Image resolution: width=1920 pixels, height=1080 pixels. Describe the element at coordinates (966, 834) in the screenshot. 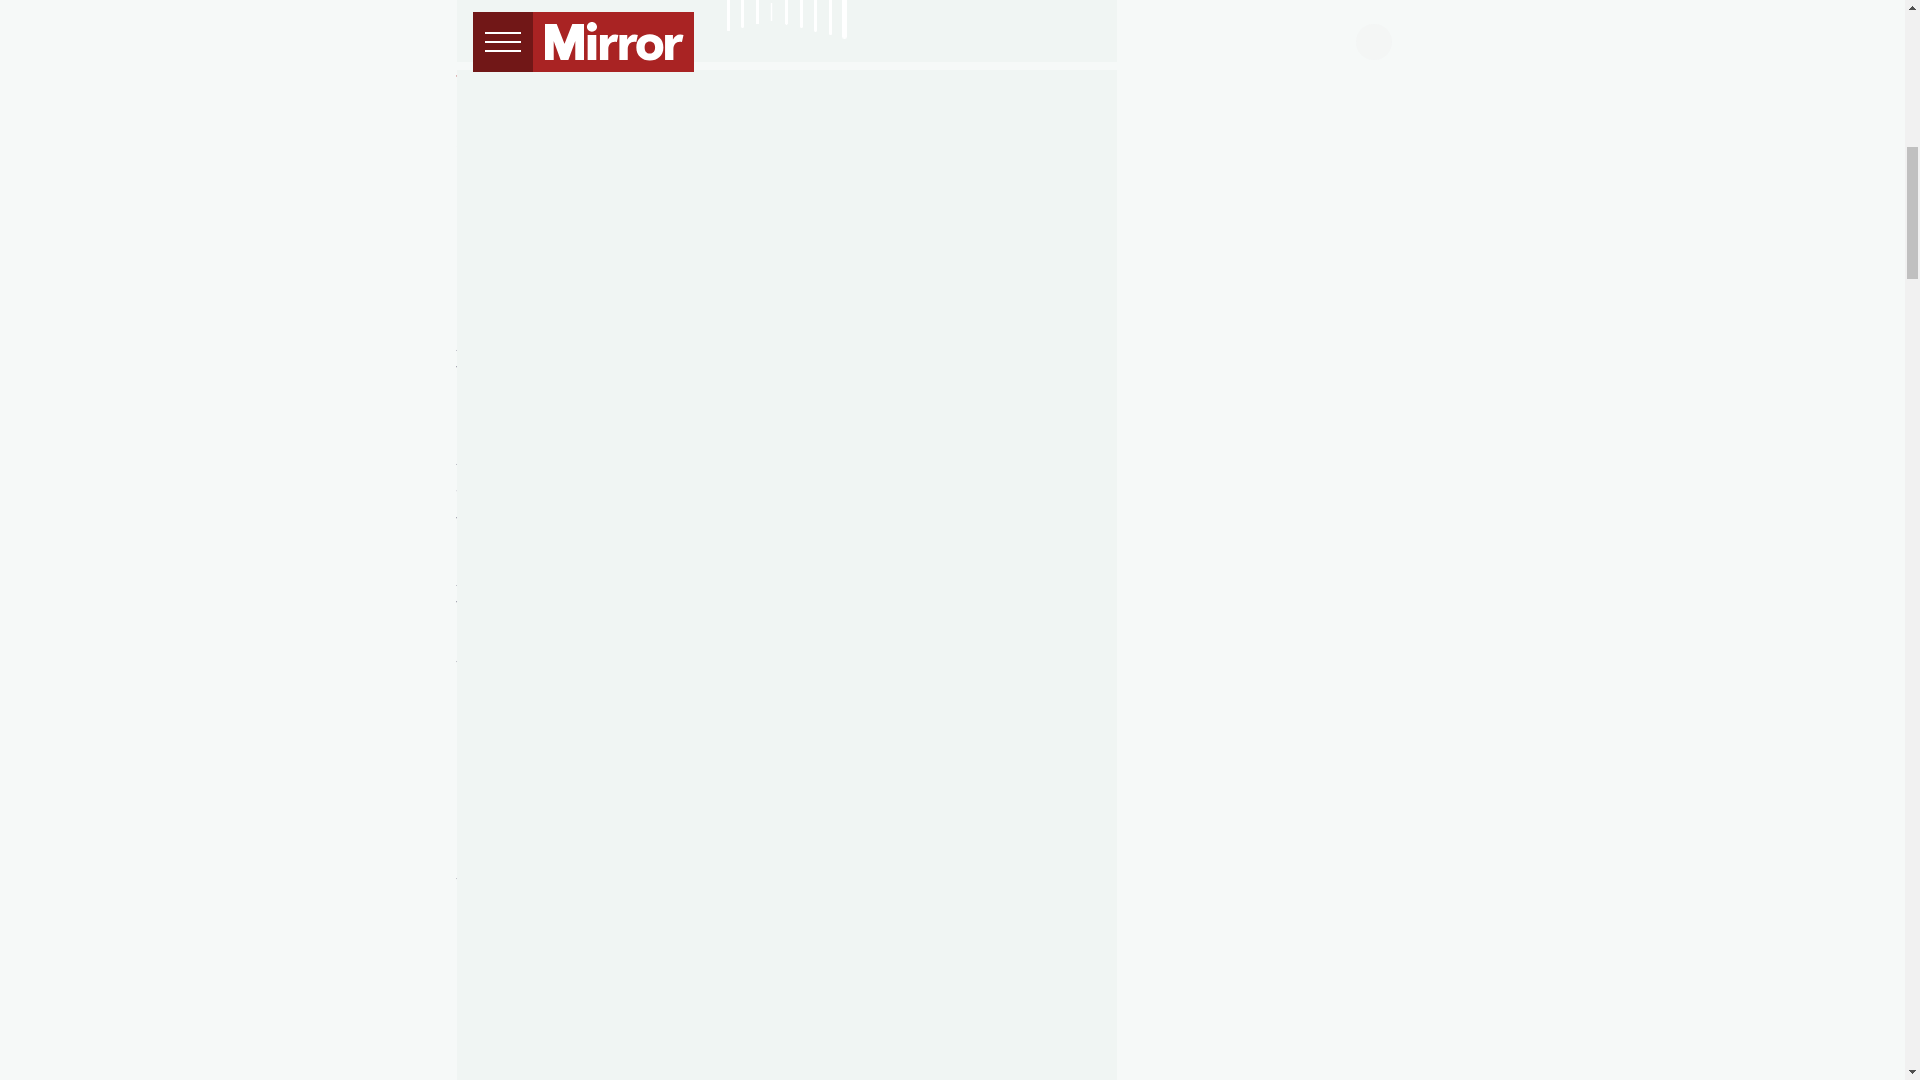

I see `Bournemouth,` at that location.